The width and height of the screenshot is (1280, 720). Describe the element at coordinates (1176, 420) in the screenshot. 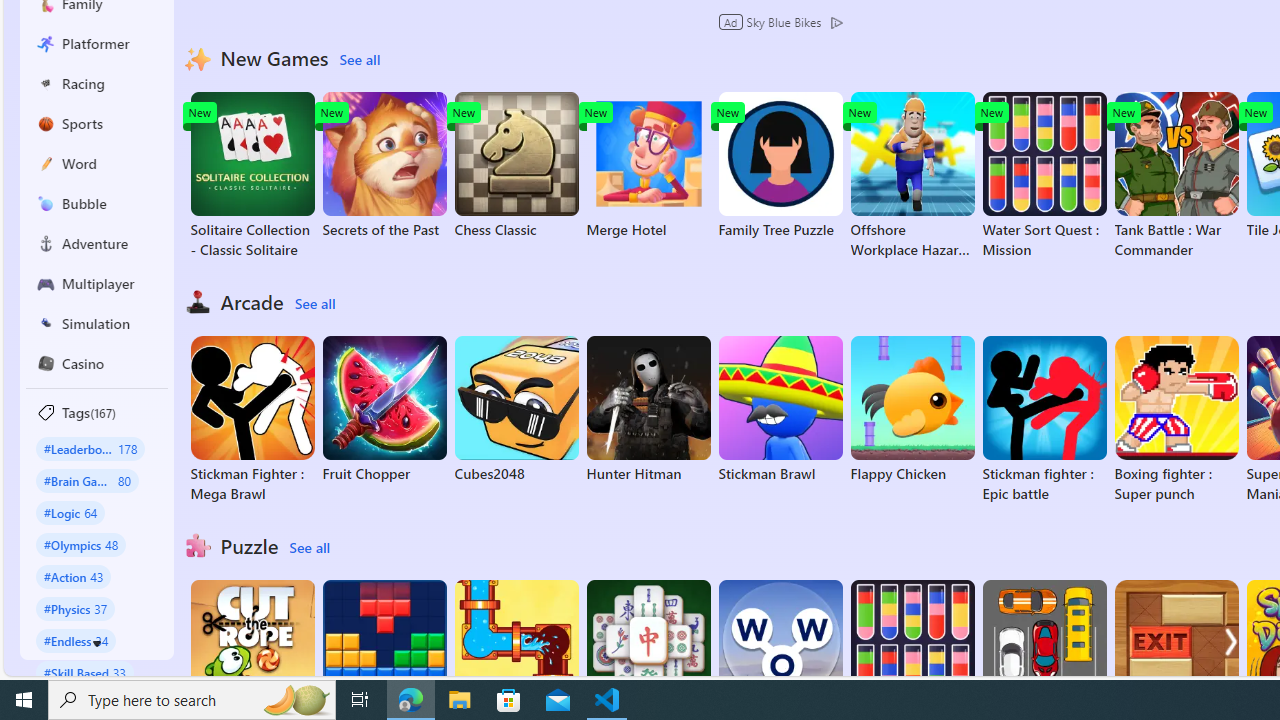

I see `Boxing fighter : Super punch` at that location.